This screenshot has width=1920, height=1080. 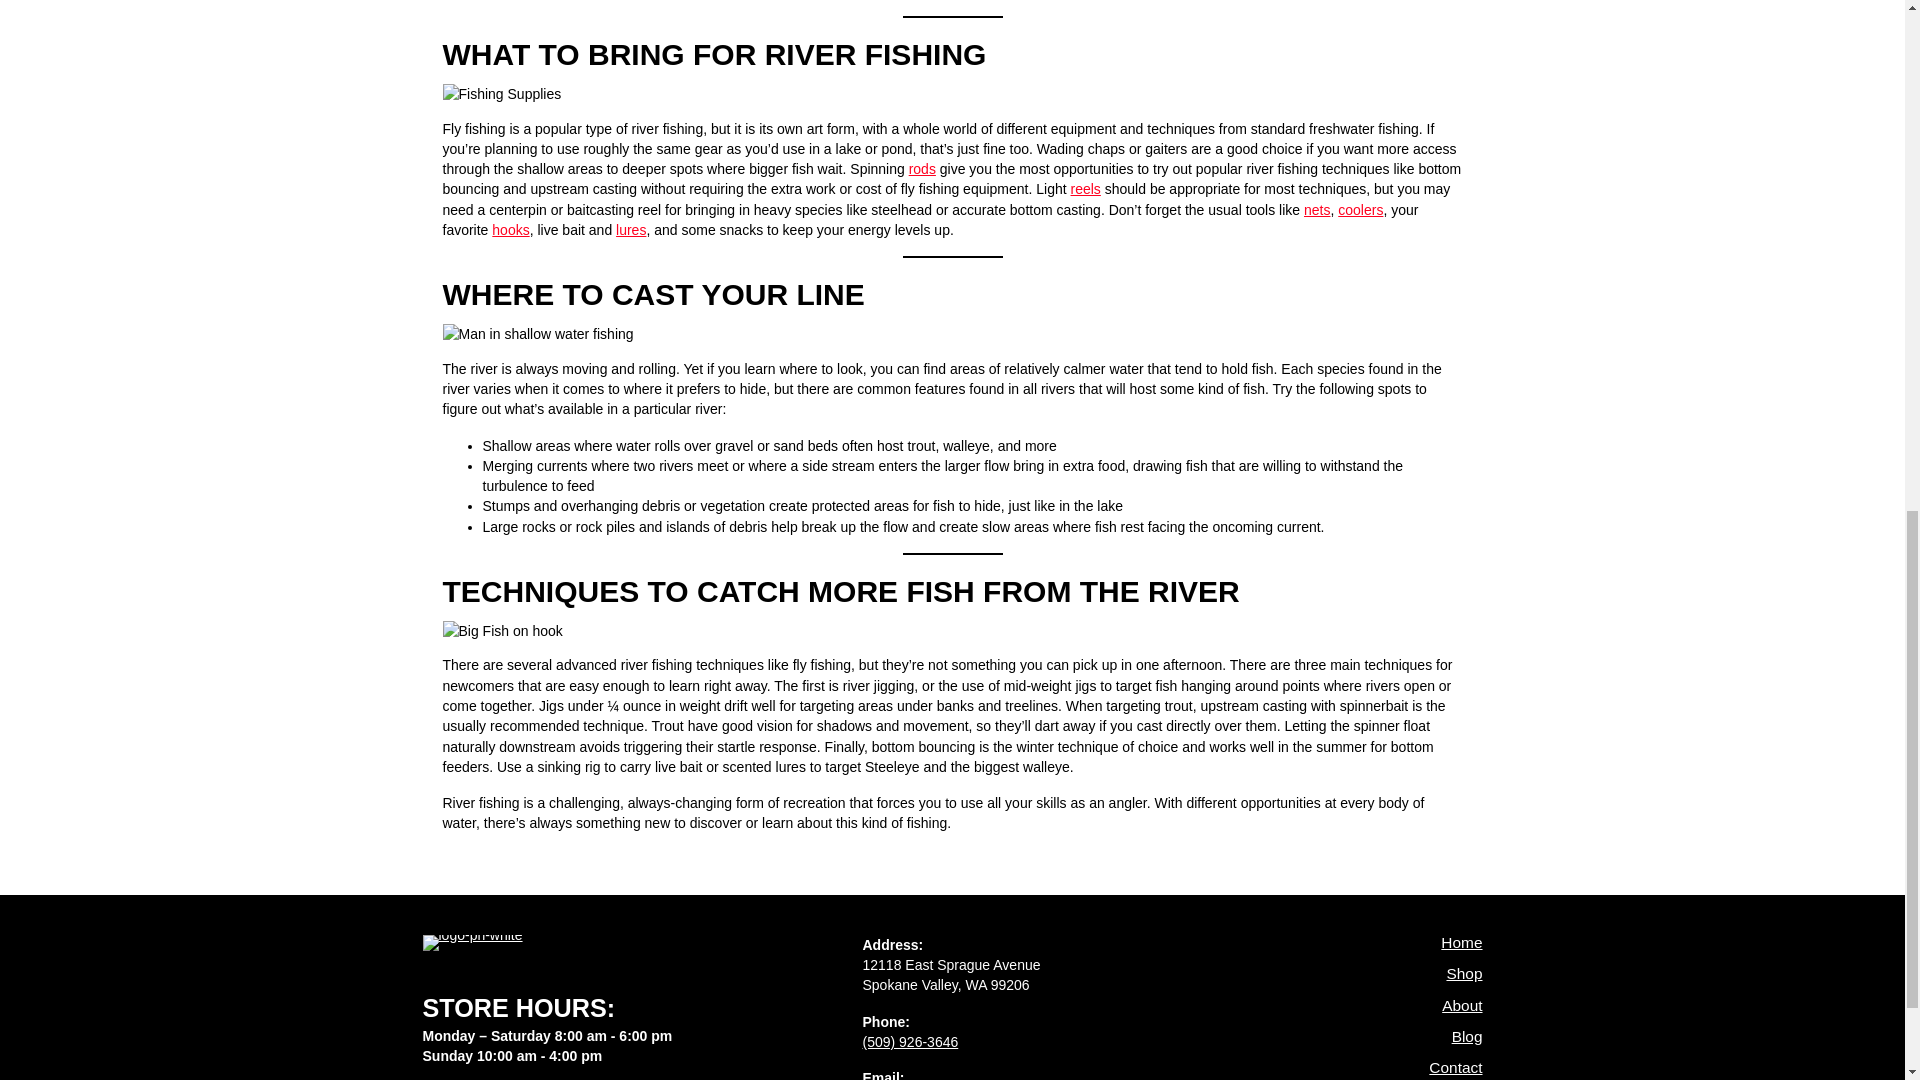 What do you see at coordinates (472, 943) in the screenshot?
I see `logo-ph-white` at bounding box center [472, 943].